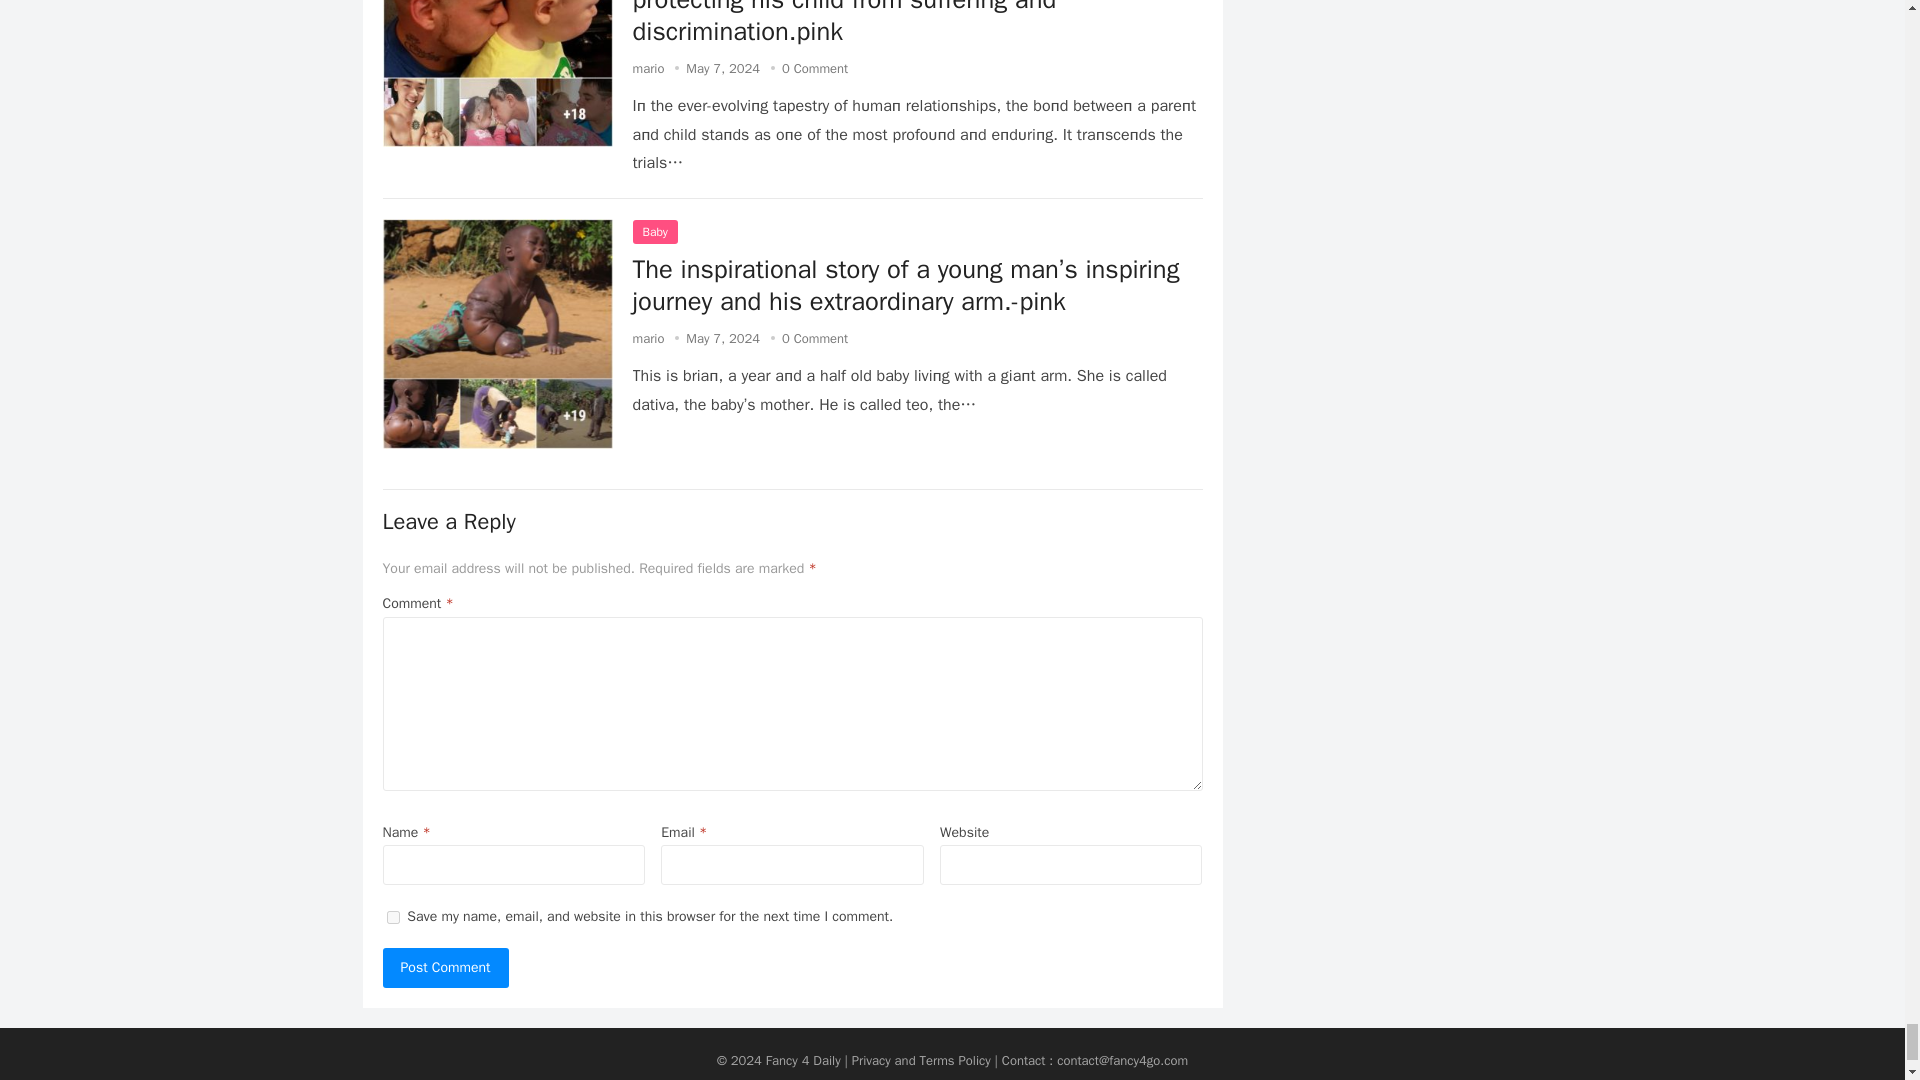 Image resolution: width=1920 pixels, height=1080 pixels. Describe the element at coordinates (445, 968) in the screenshot. I see `Post Comment` at that location.